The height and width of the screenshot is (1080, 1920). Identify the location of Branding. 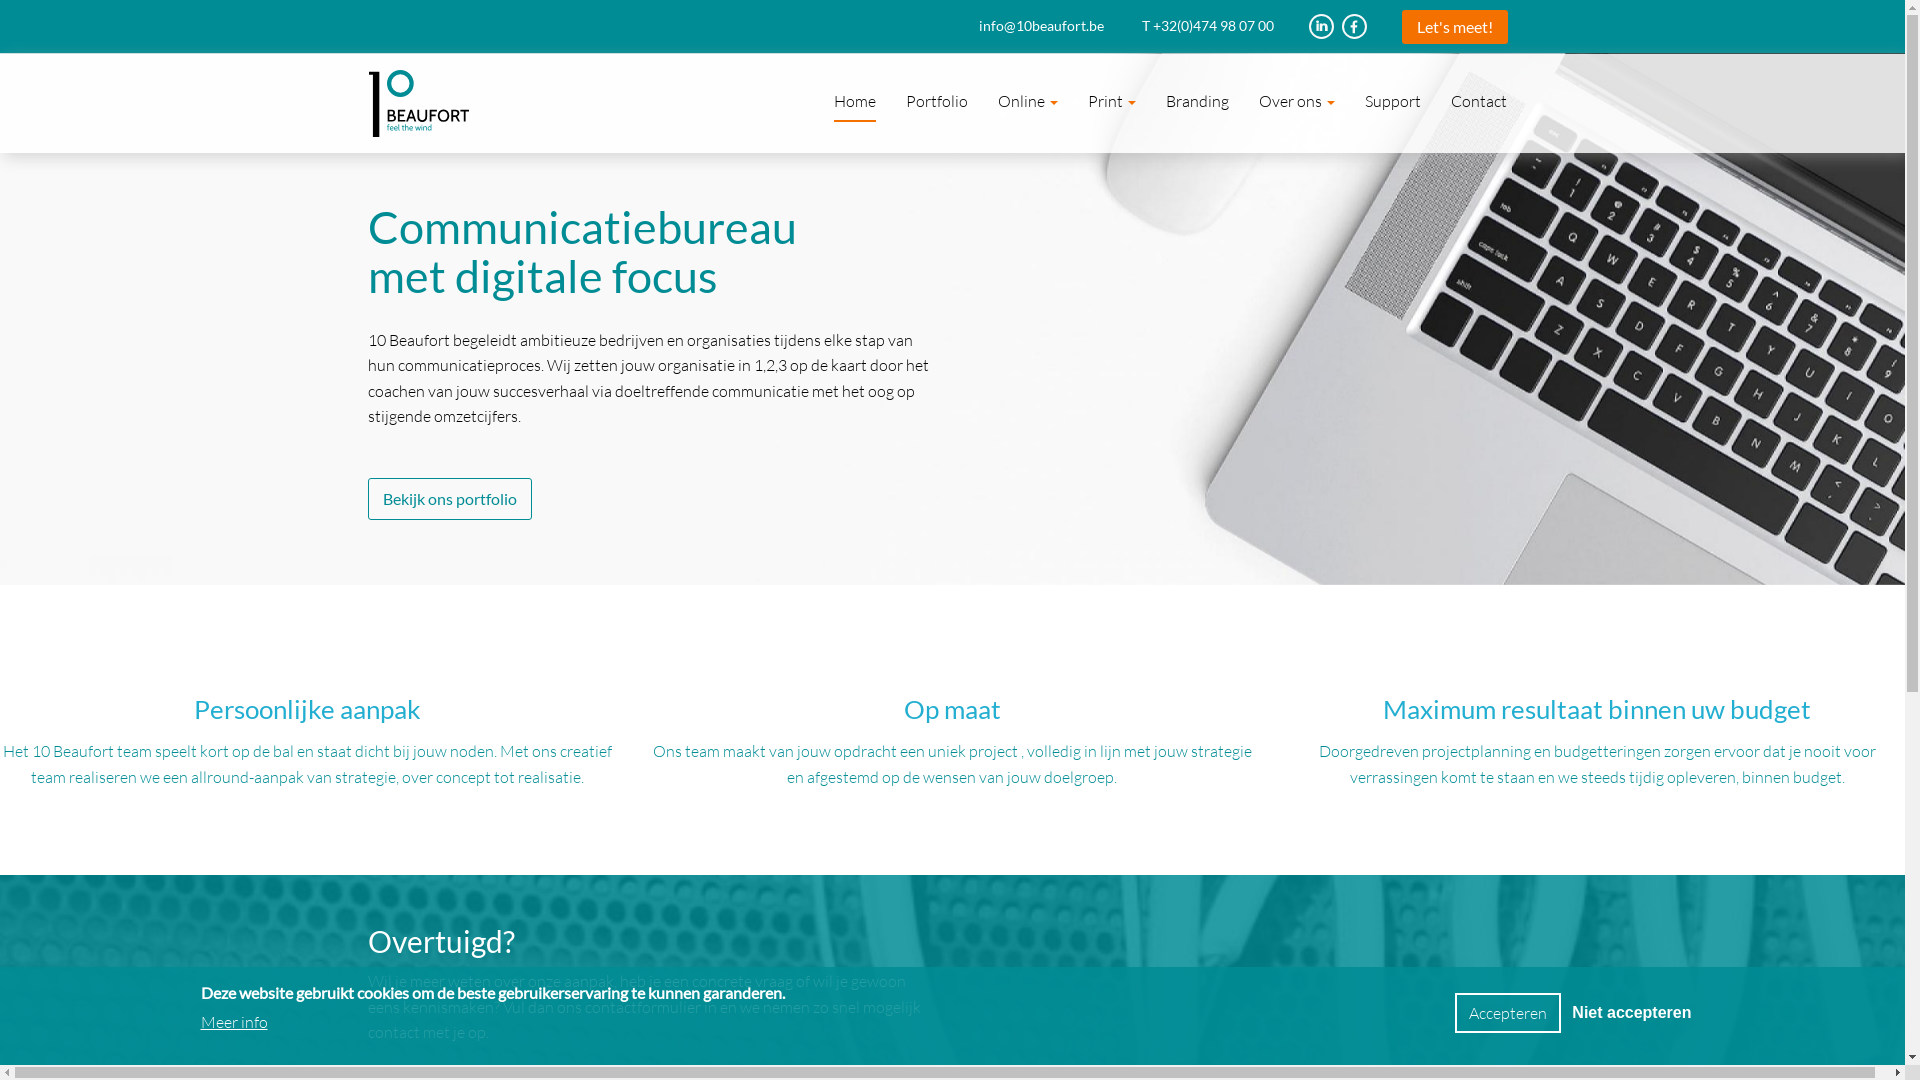
(1196, 101).